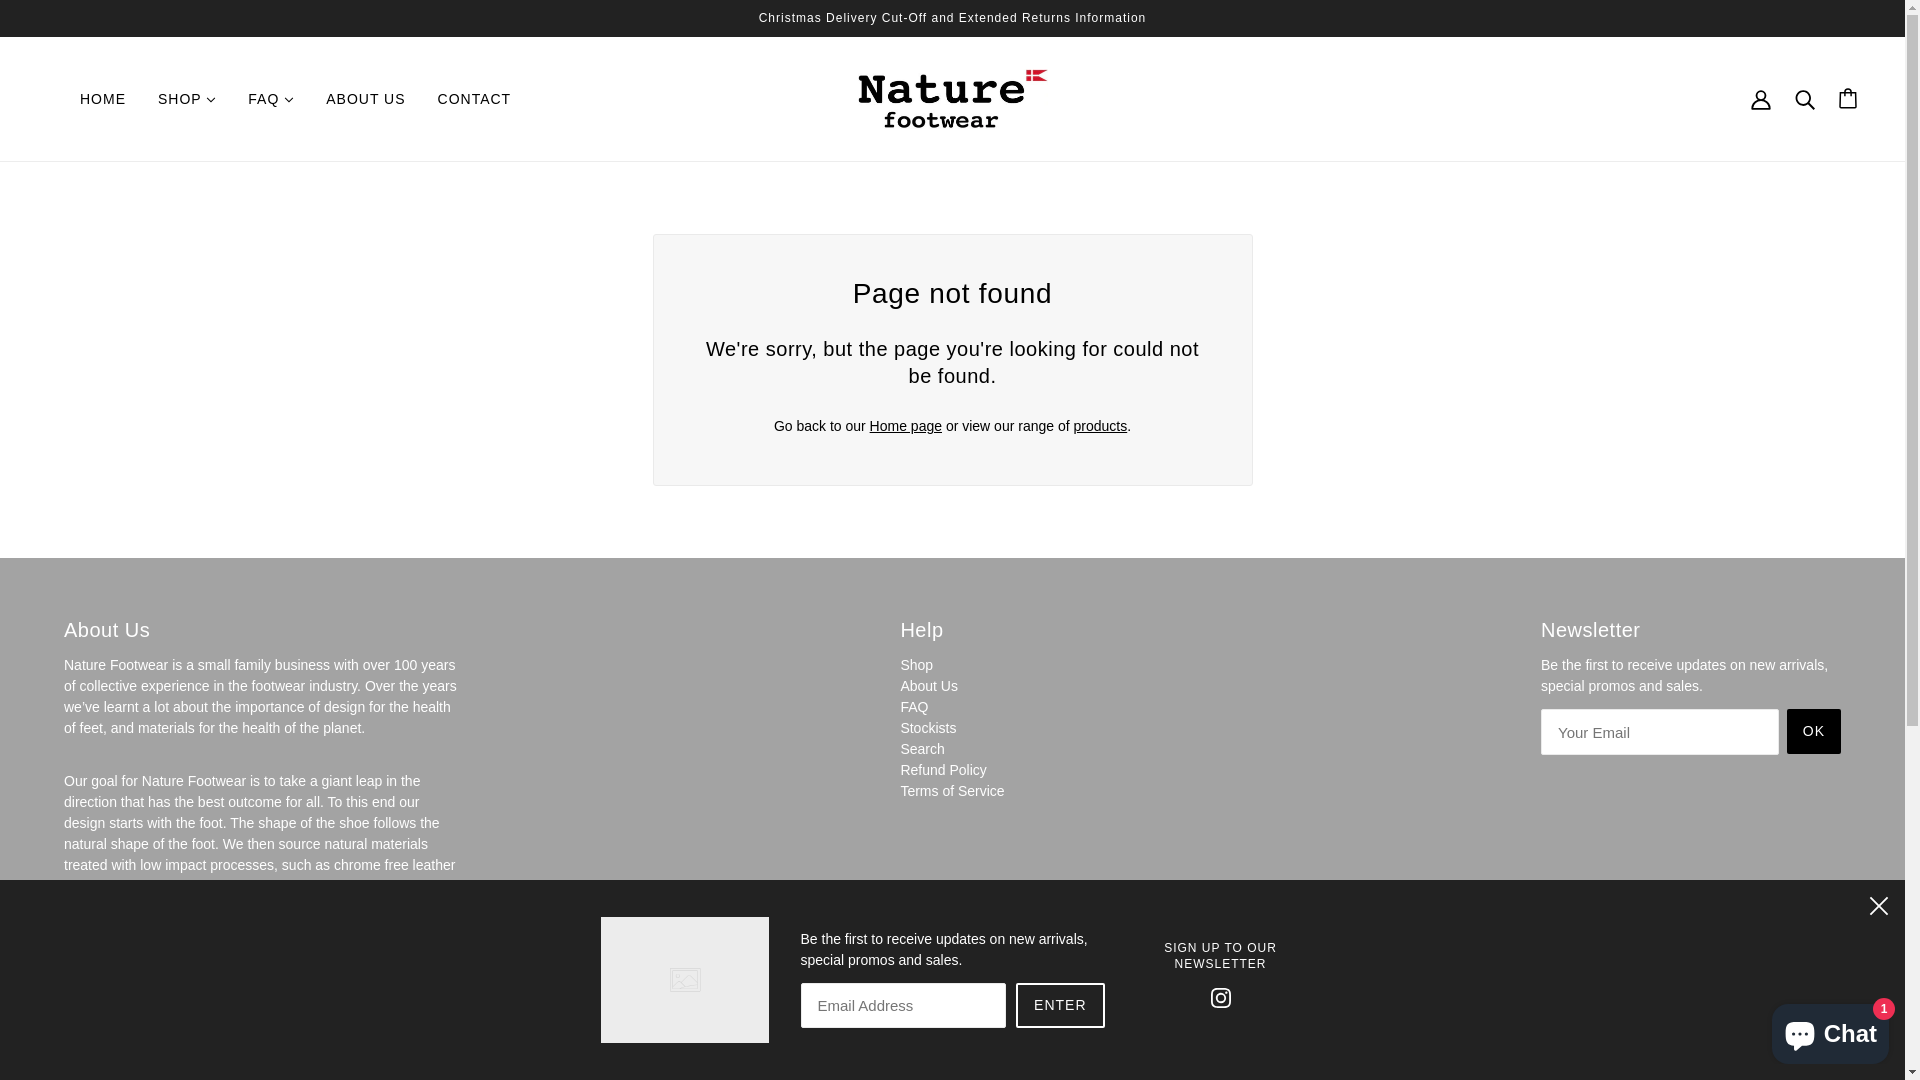 This screenshot has height=1080, width=1920. I want to click on Christmas Delivery Cut-Off and Extended Returns Information, so click(952, 18).